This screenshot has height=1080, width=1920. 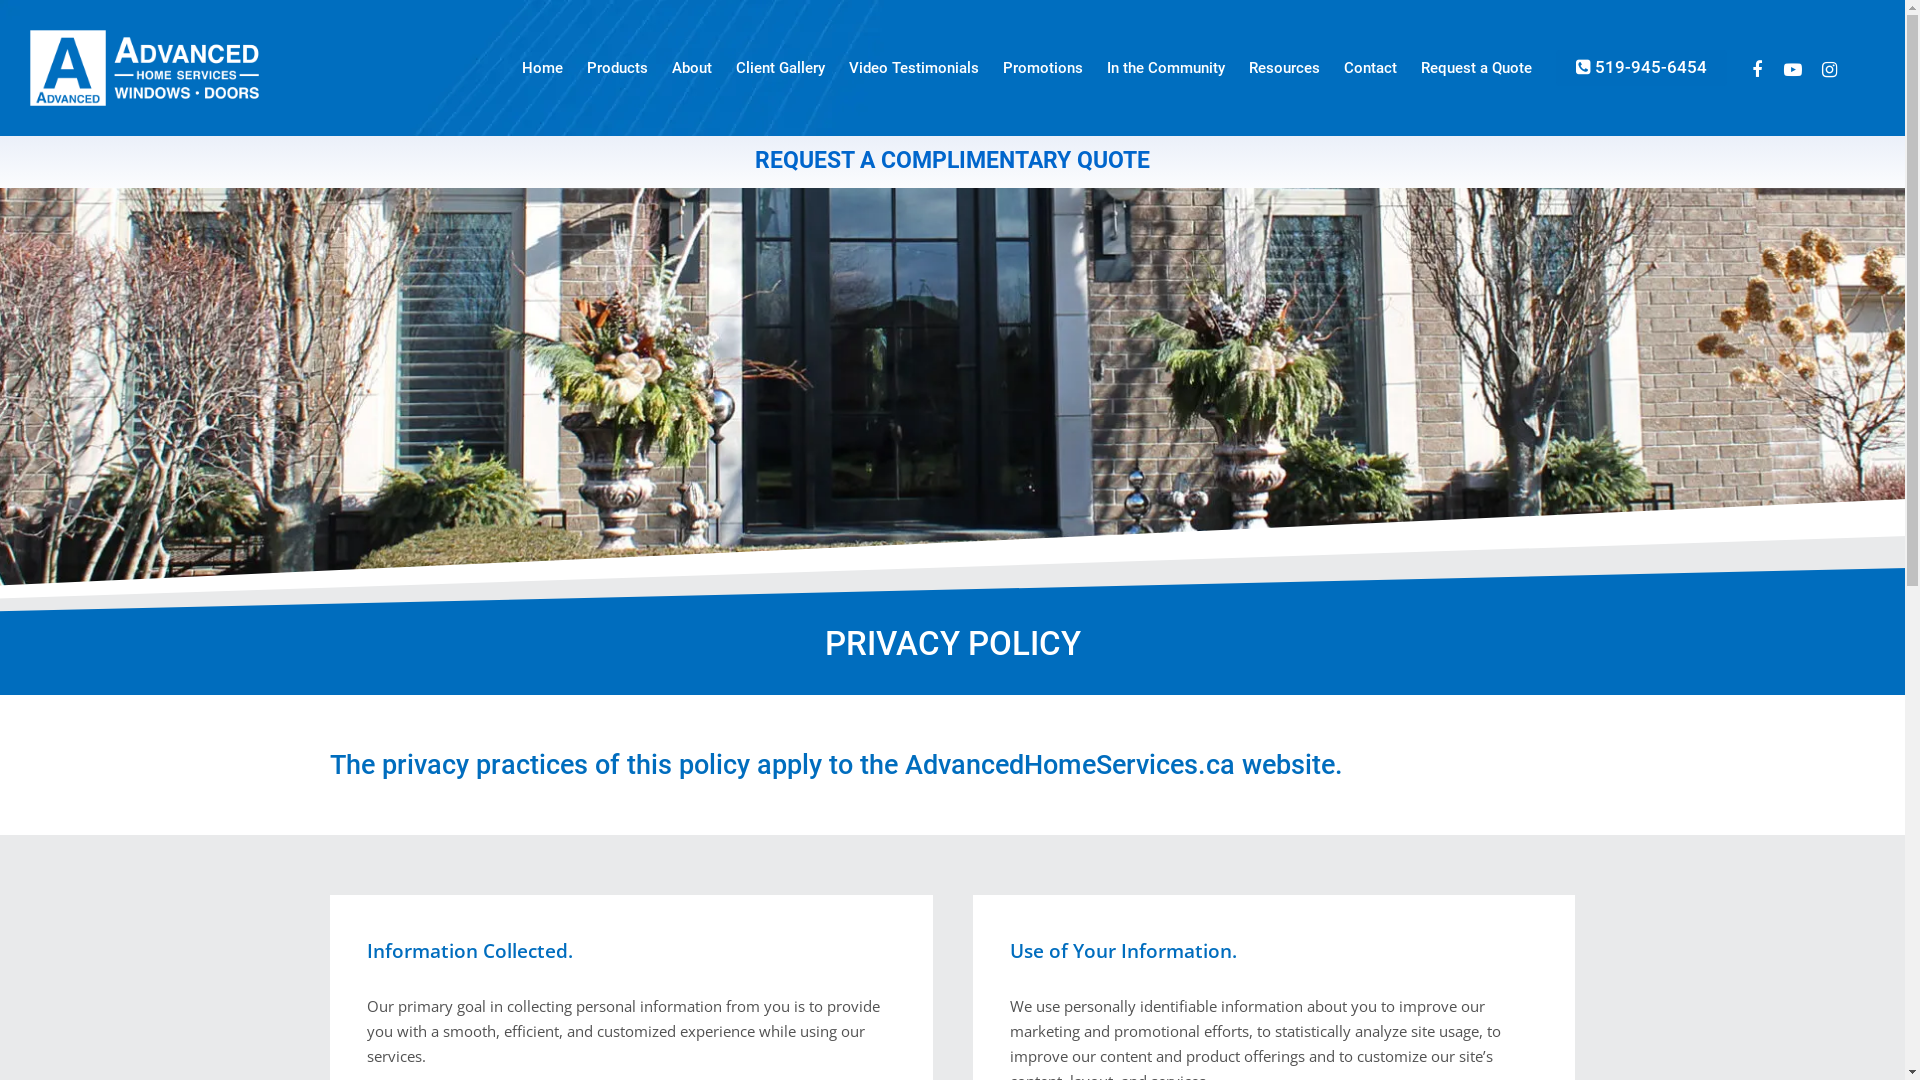 I want to click on Client Gallery, so click(x=780, y=68).